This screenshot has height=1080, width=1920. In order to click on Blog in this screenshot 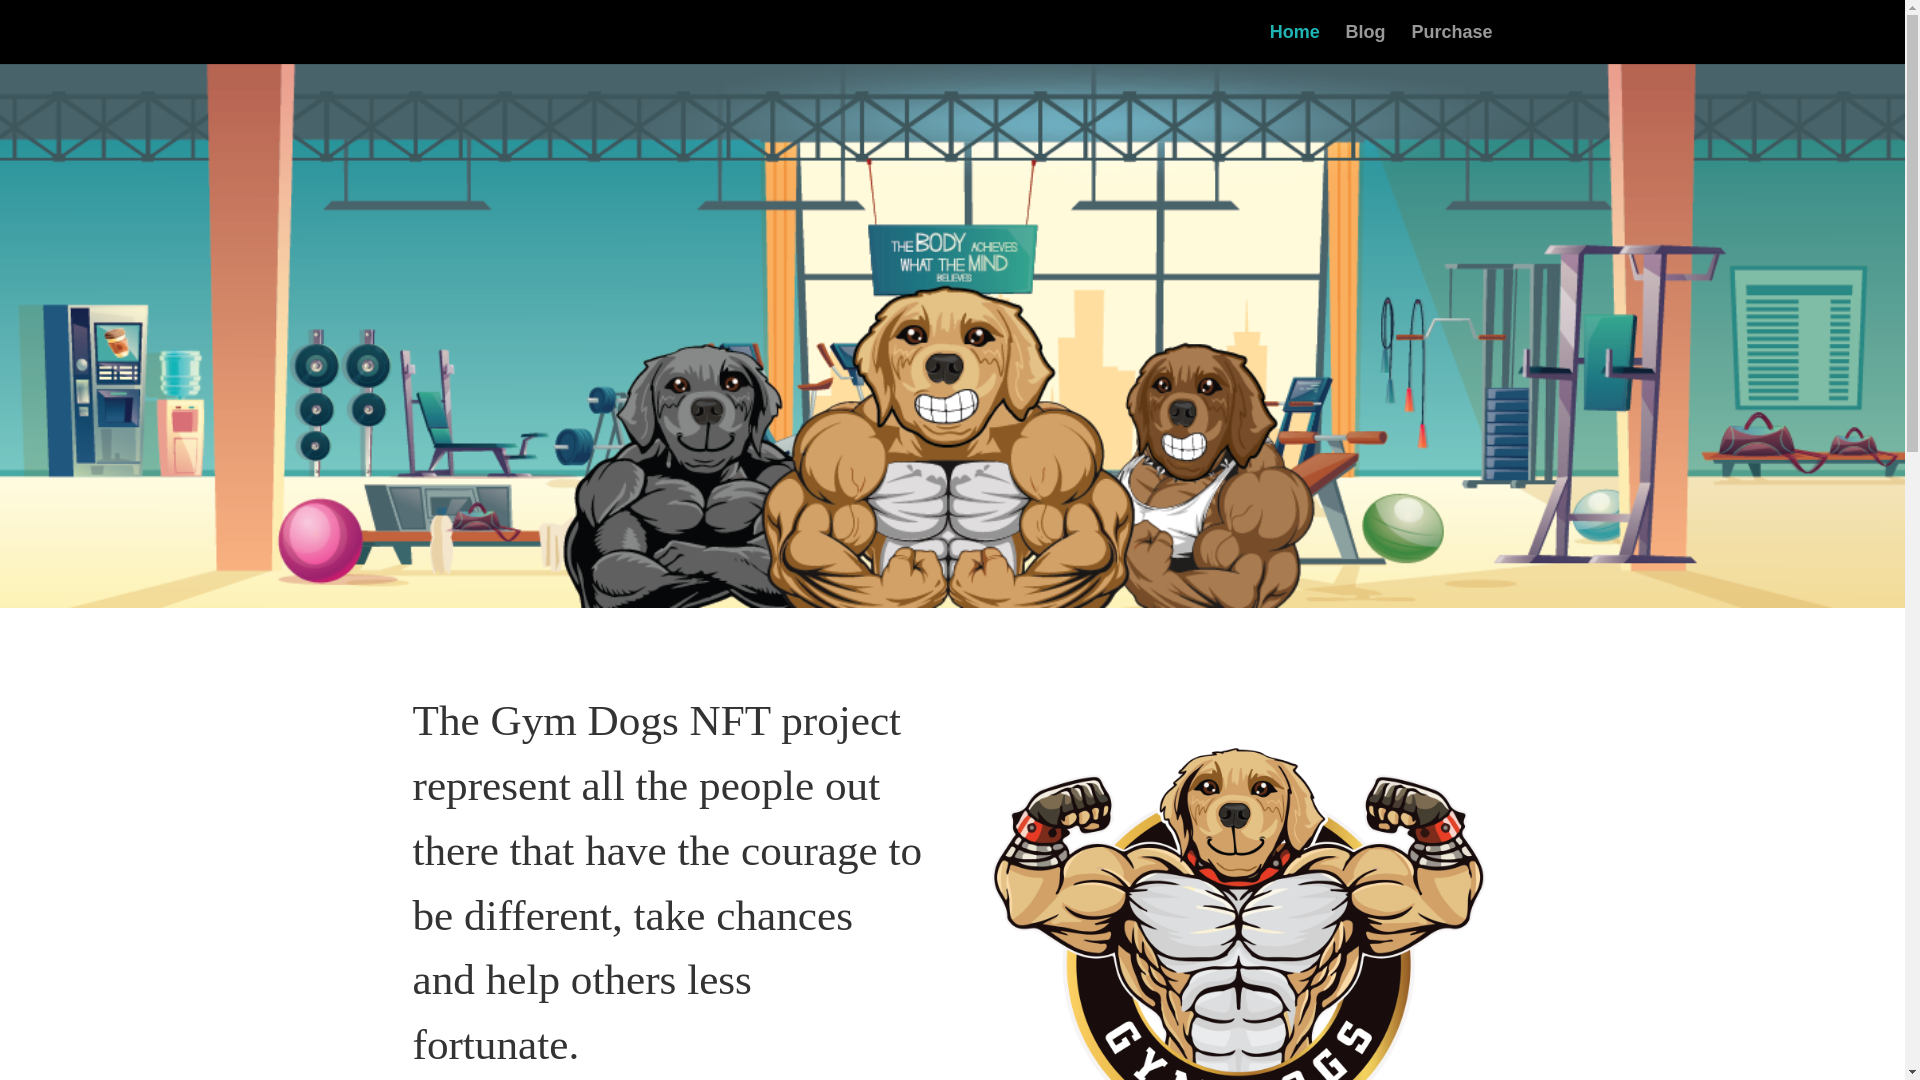, I will do `click(1366, 44)`.